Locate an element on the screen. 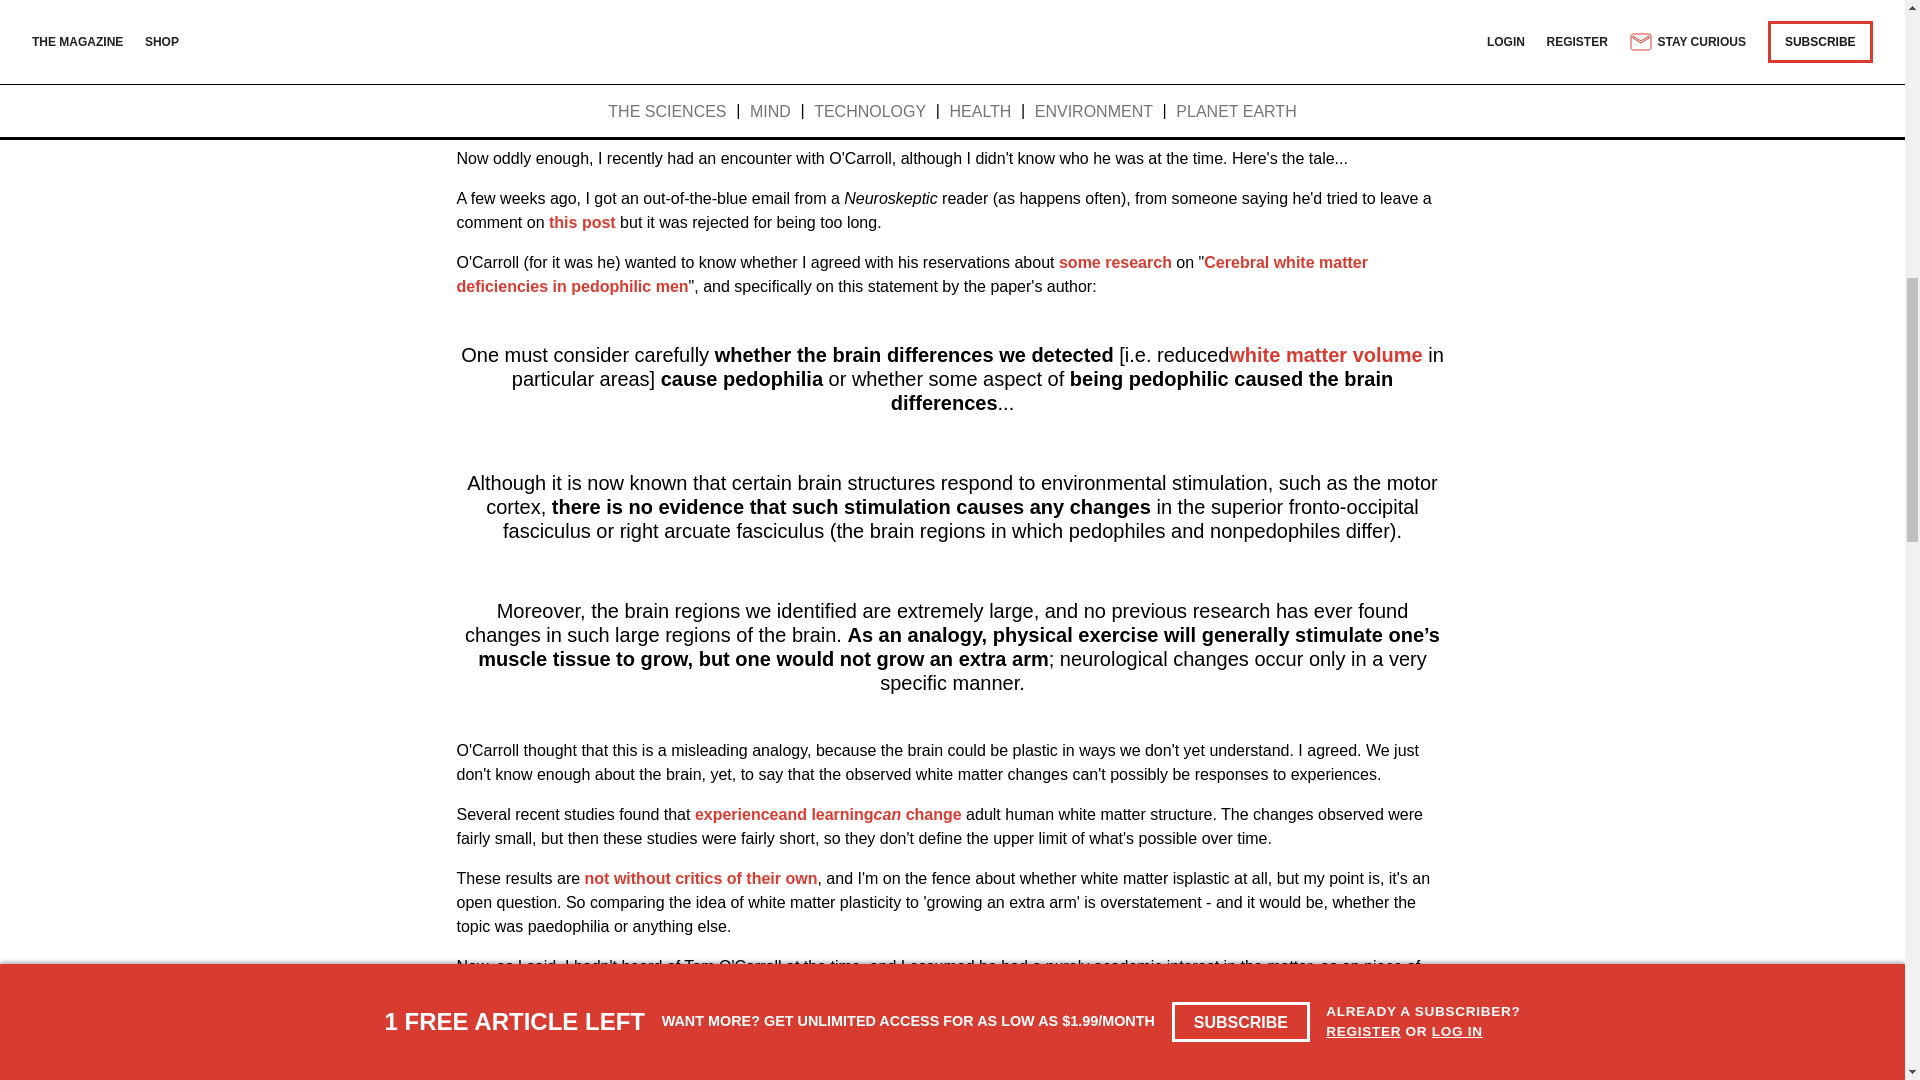 The width and height of the screenshot is (1920, 1080). and learning is located at coordinates (825, 814).